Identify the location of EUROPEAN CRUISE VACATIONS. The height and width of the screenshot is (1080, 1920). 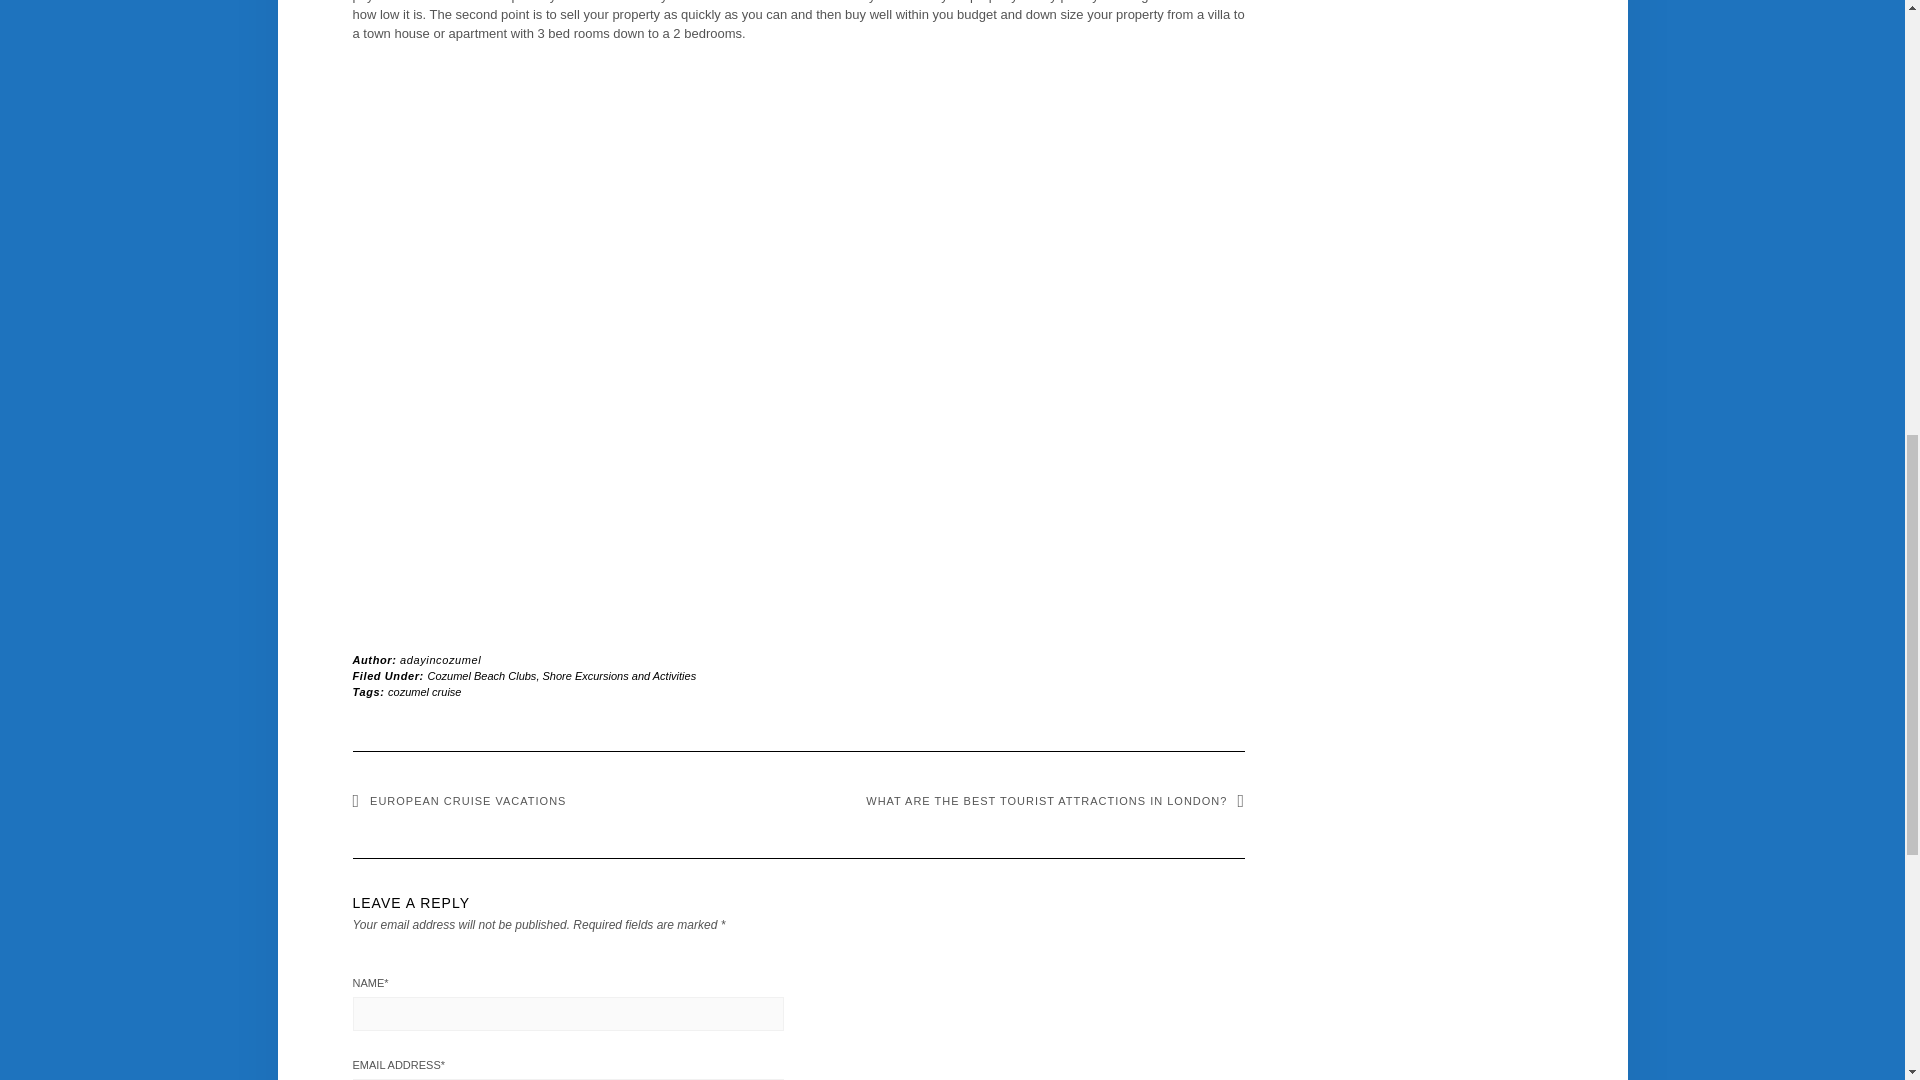
(458, 800).